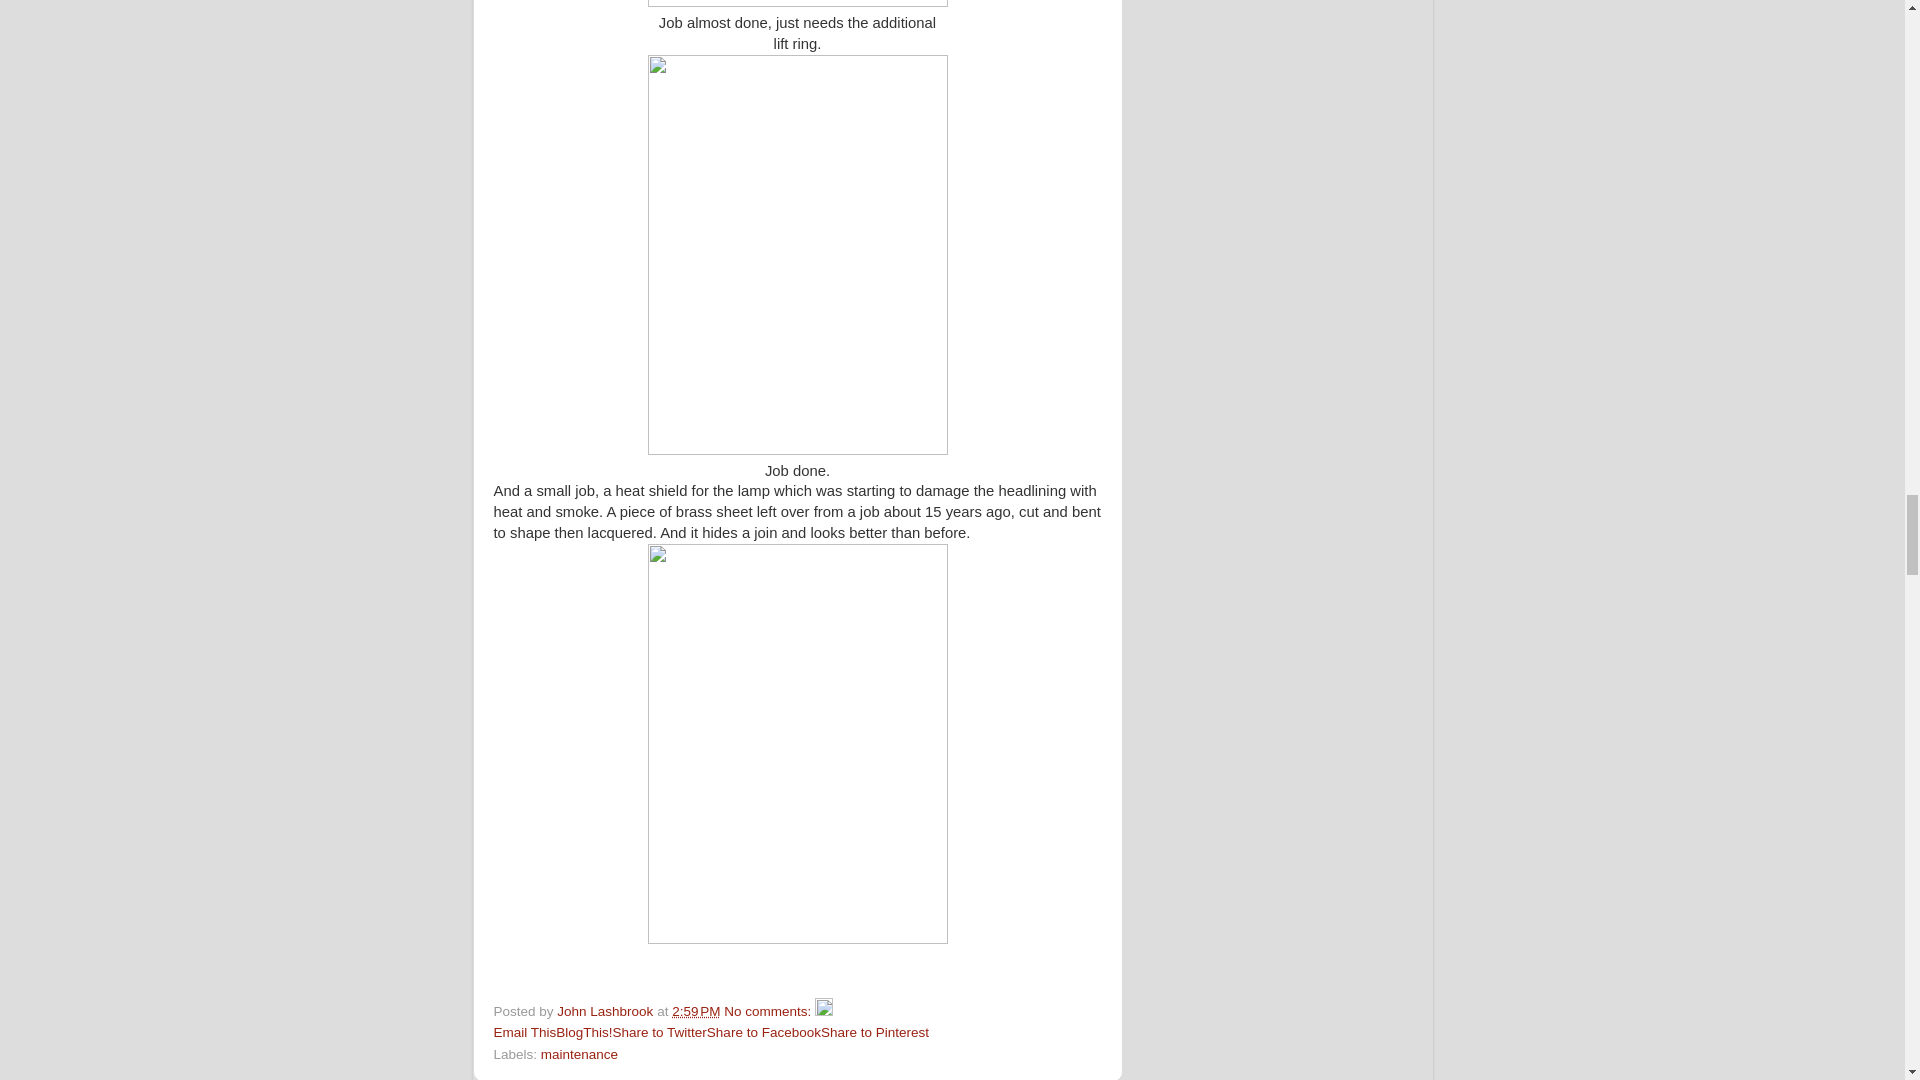  Describe the element at coordinates (824, 1012) in the screenshot. I see `Edit Post` at that location.